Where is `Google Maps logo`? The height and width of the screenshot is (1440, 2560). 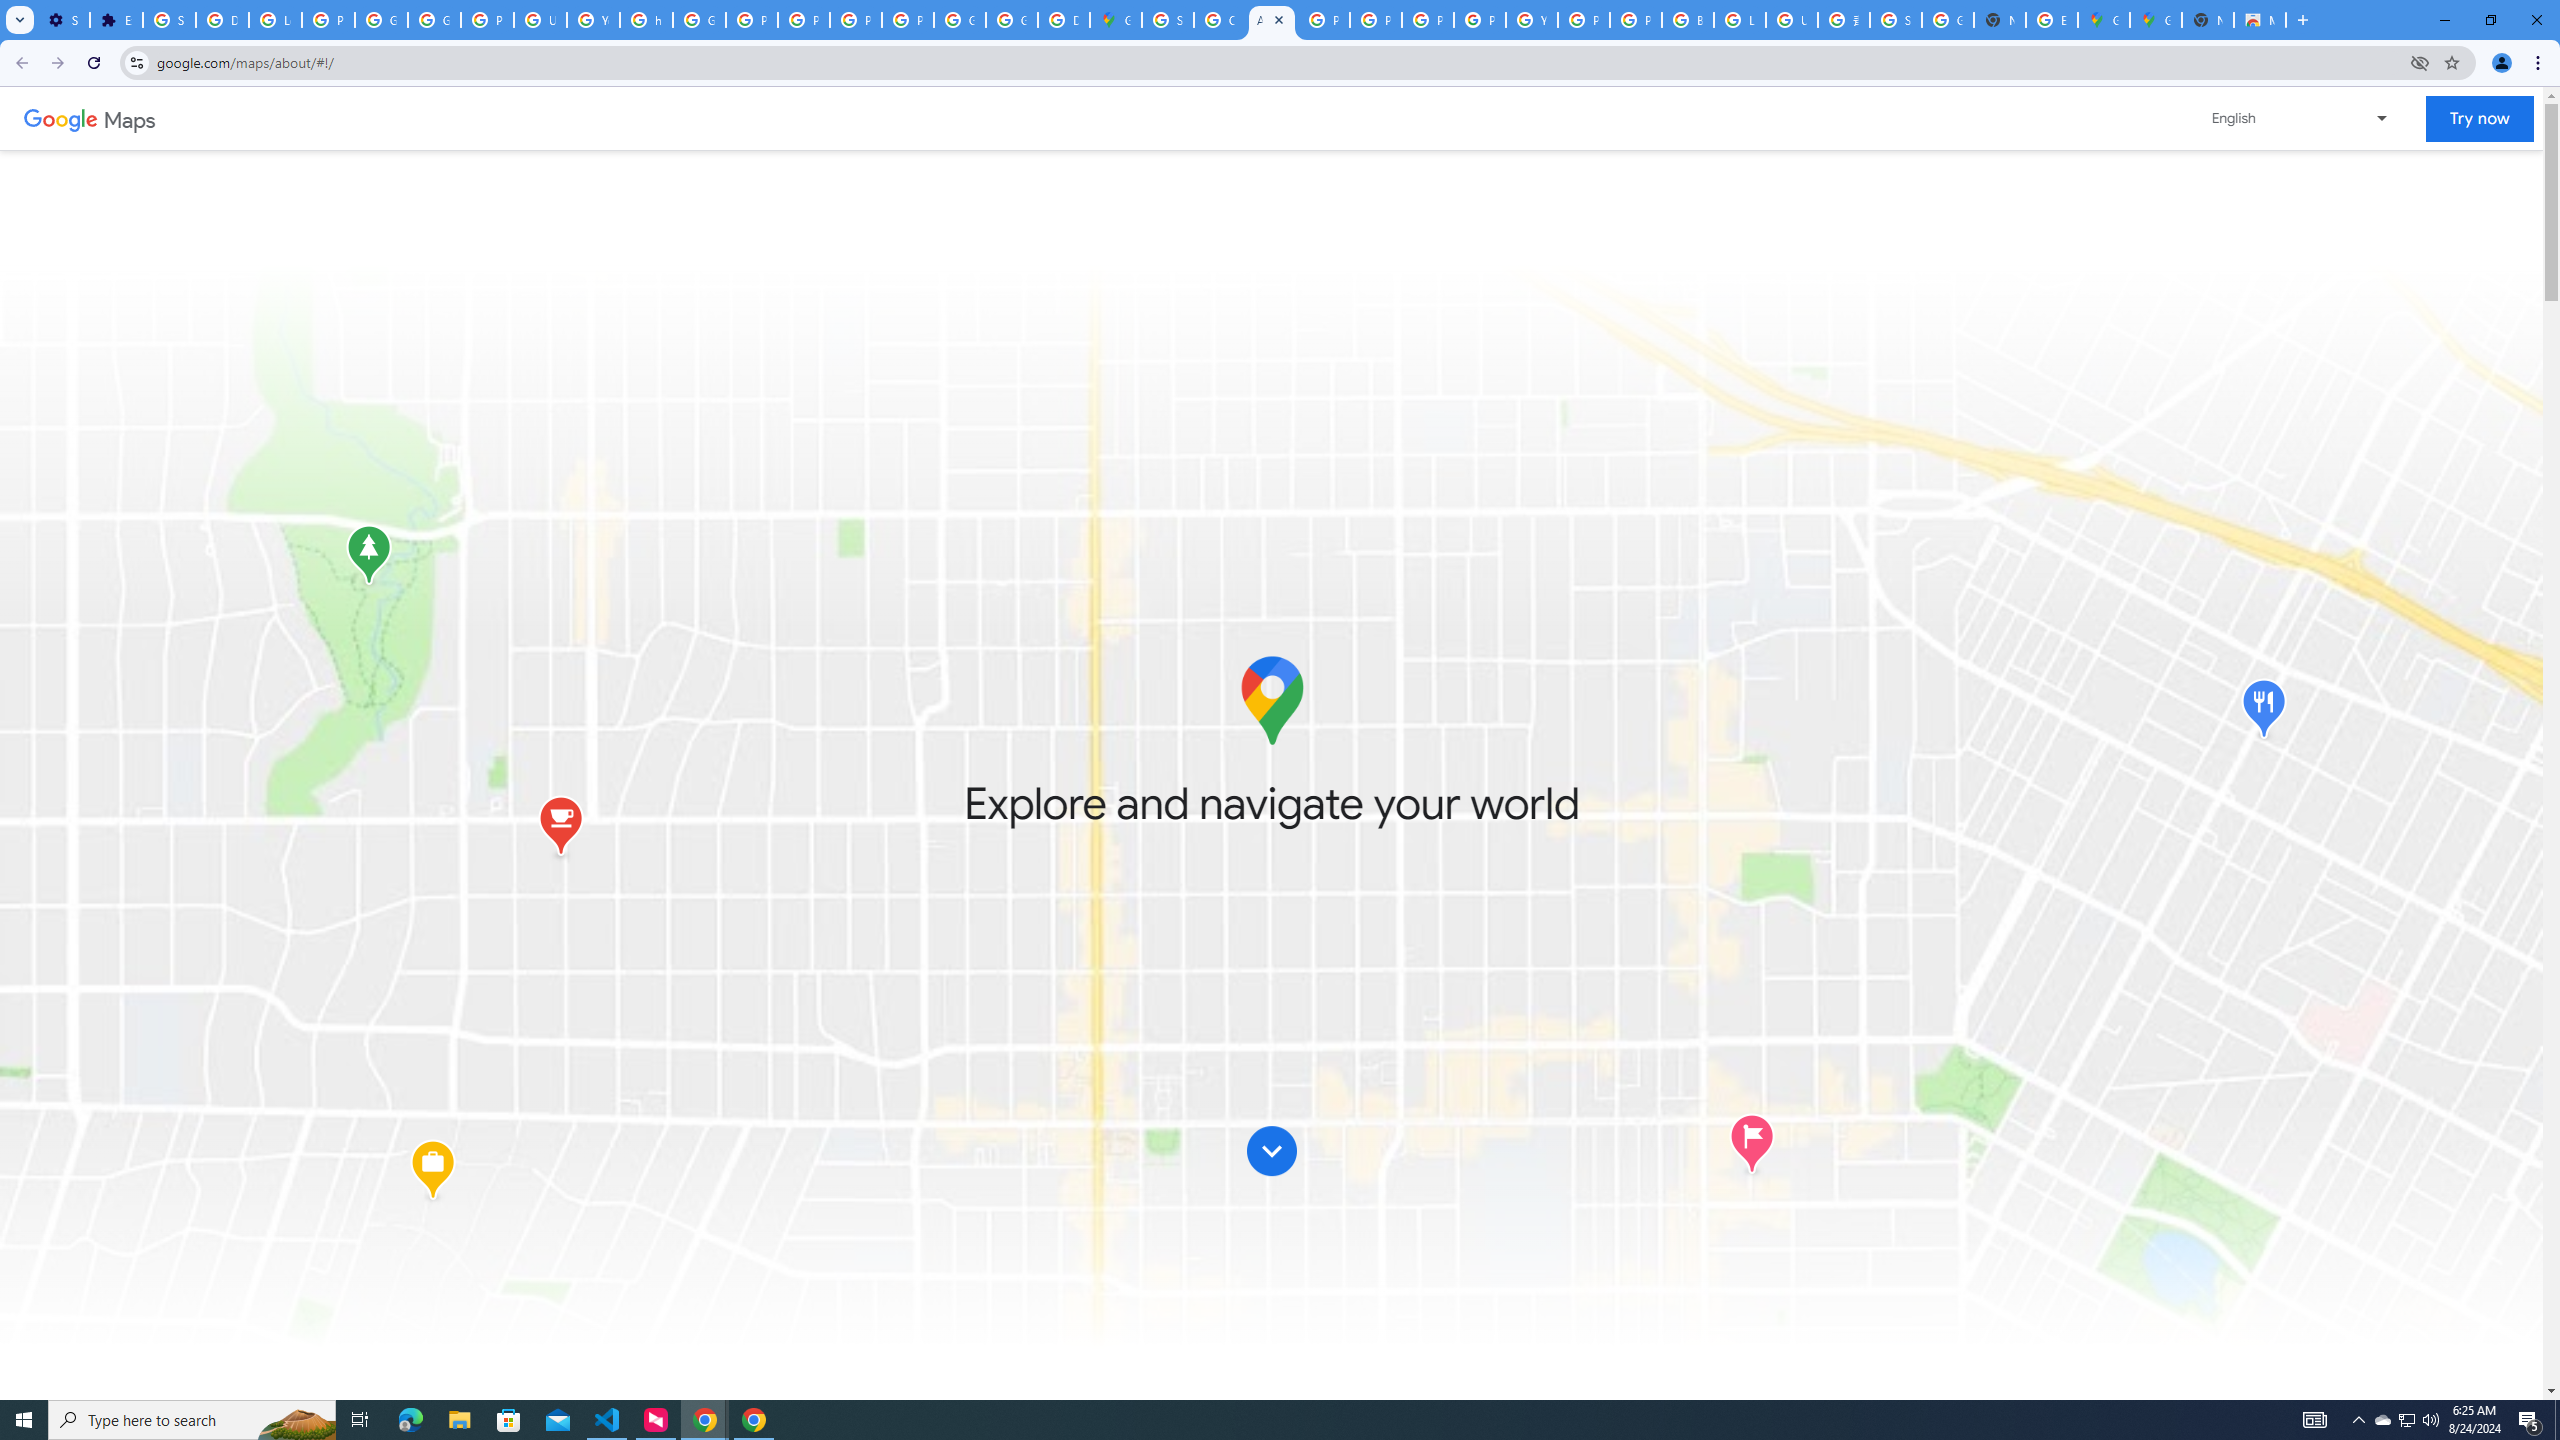 Google Maps logo is located at coordinates (1270, 700).